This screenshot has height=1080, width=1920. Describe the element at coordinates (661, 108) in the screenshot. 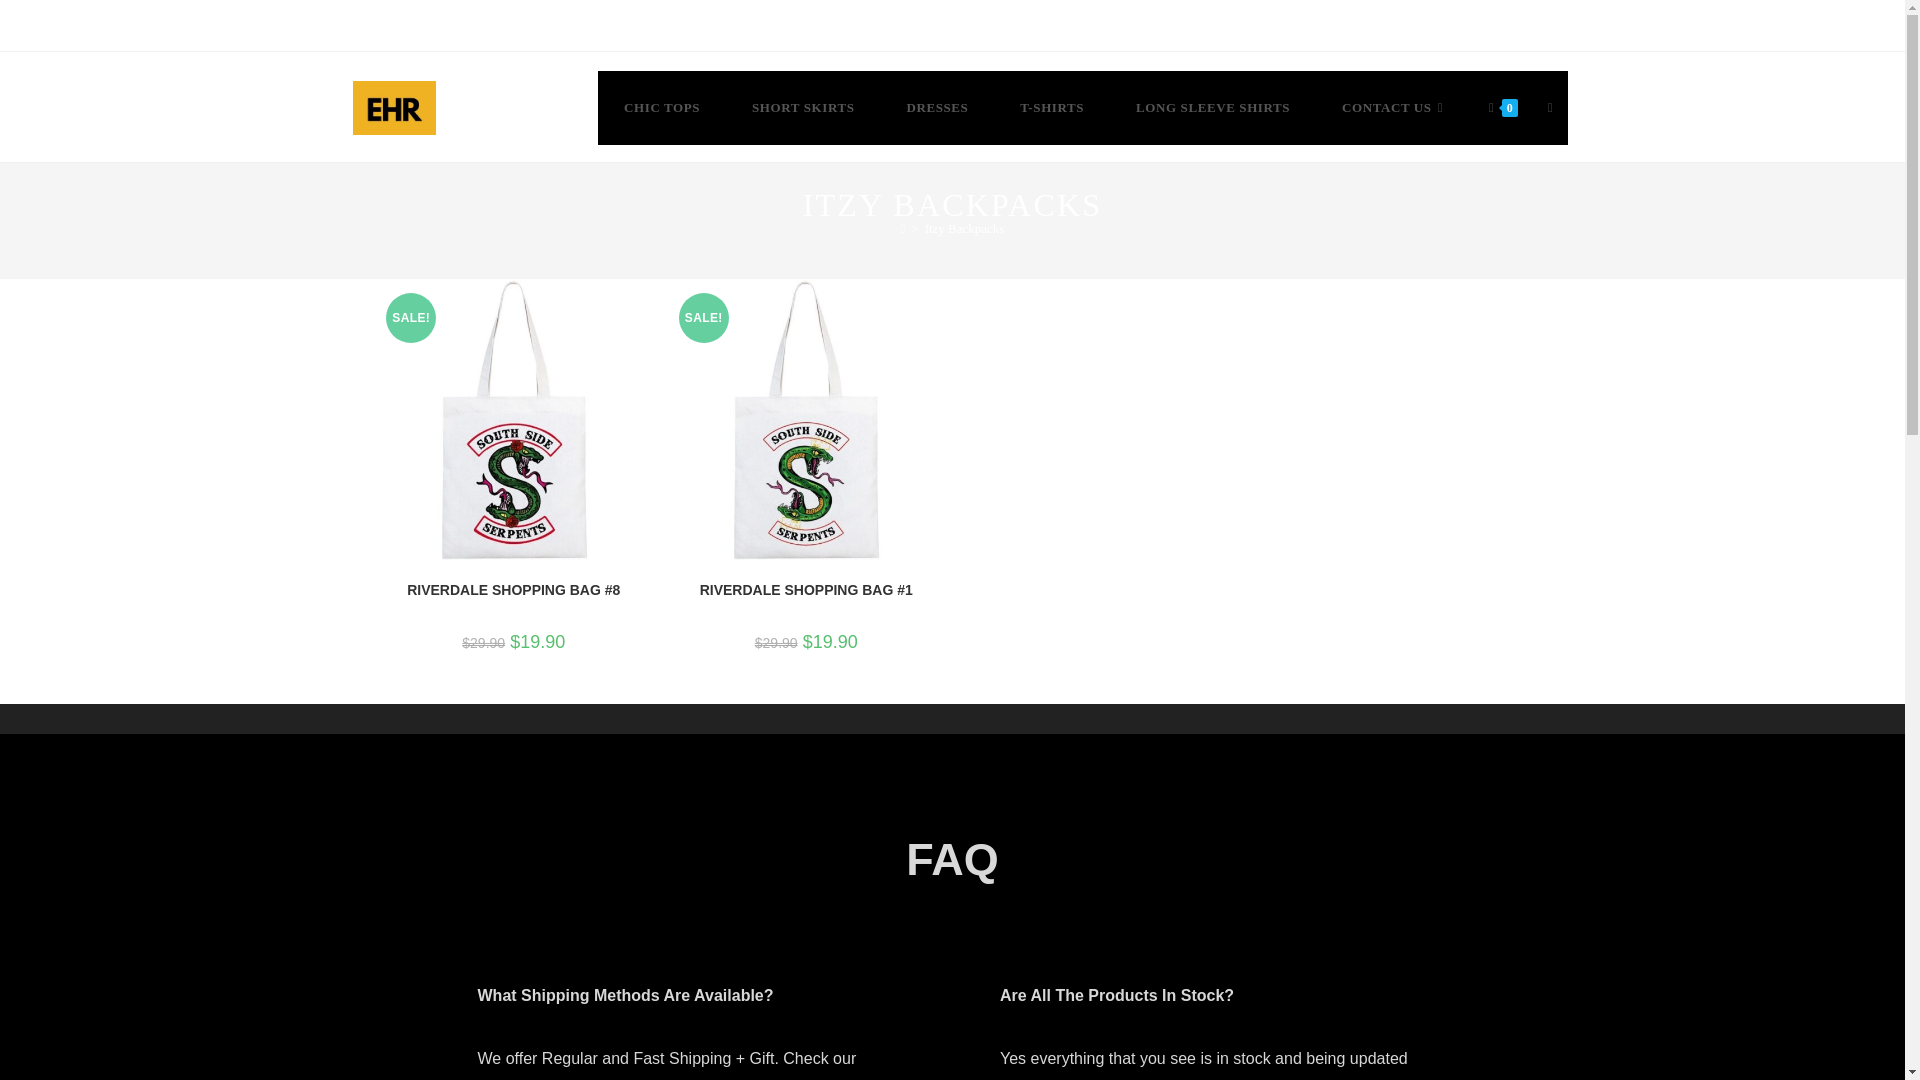

I see `CHIC TOPS` at that location.